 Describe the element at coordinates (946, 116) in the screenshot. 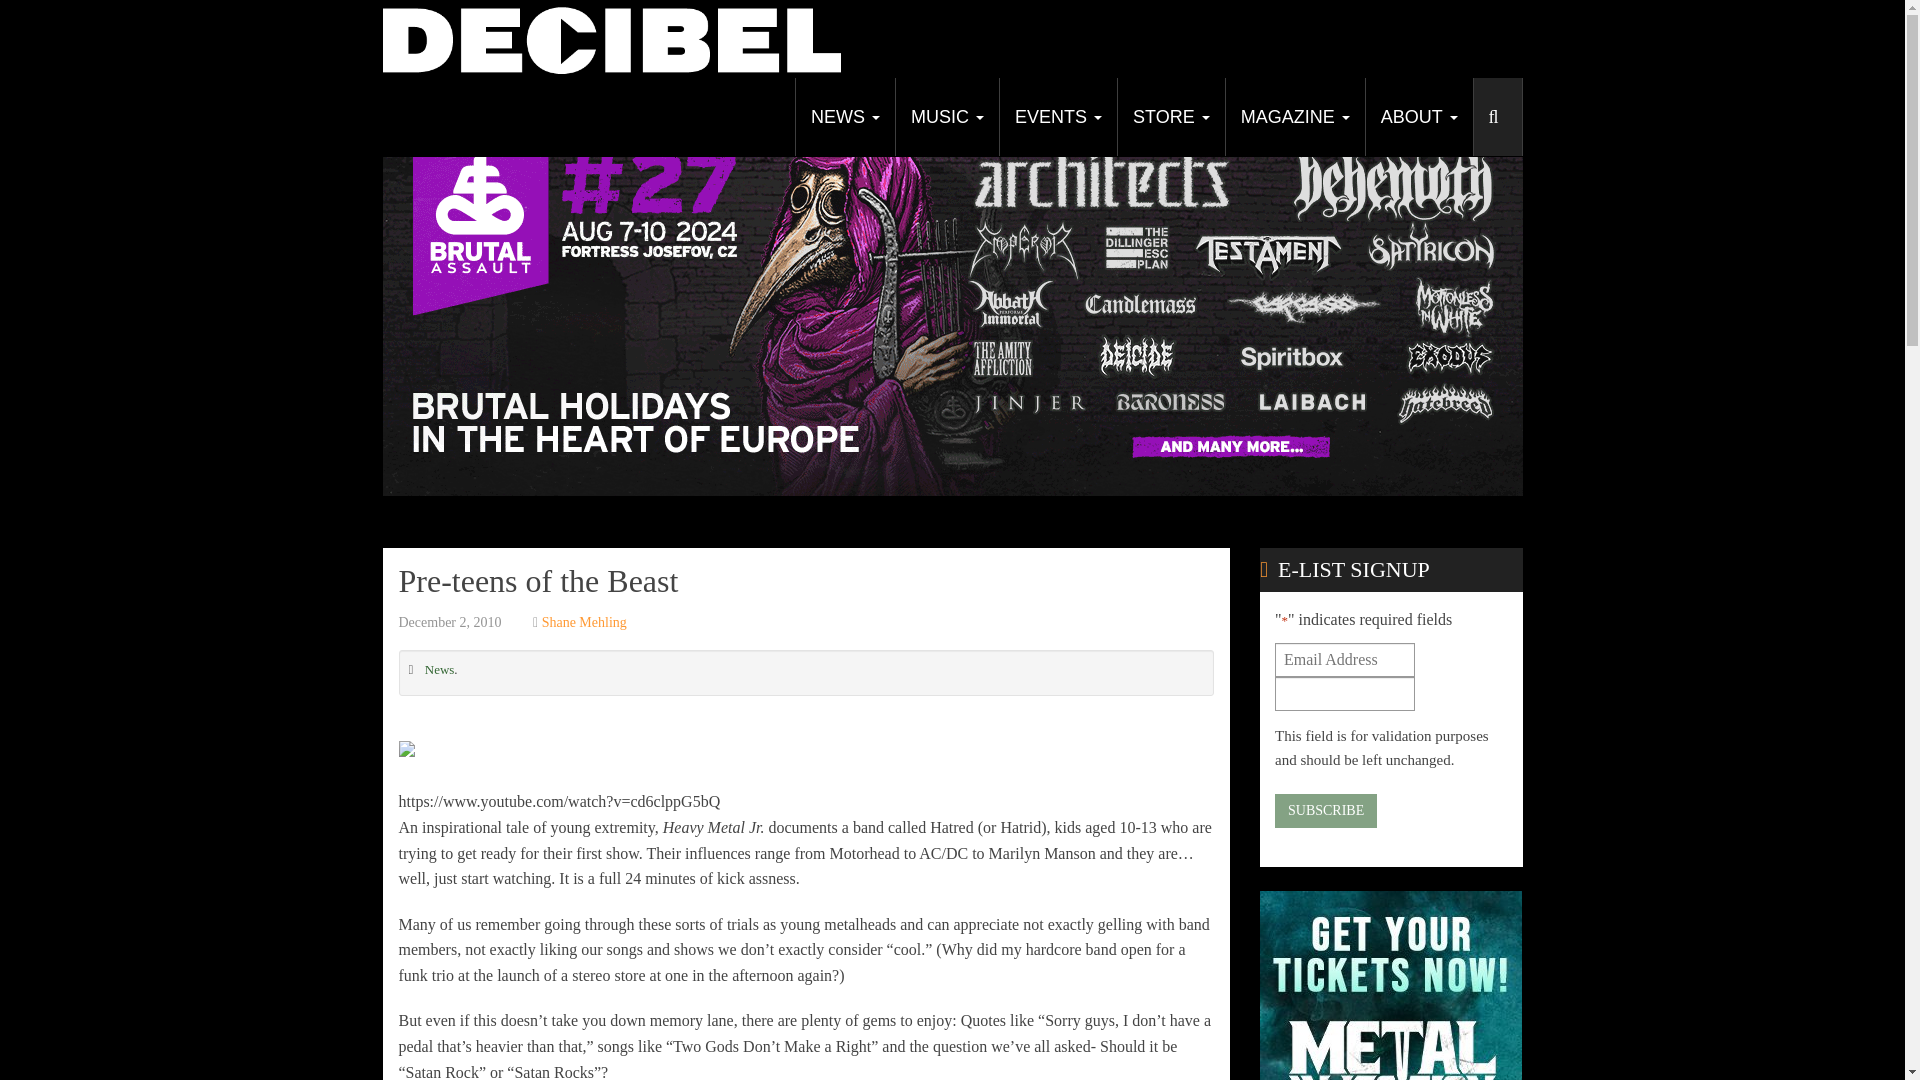

I see `Music` at that location.